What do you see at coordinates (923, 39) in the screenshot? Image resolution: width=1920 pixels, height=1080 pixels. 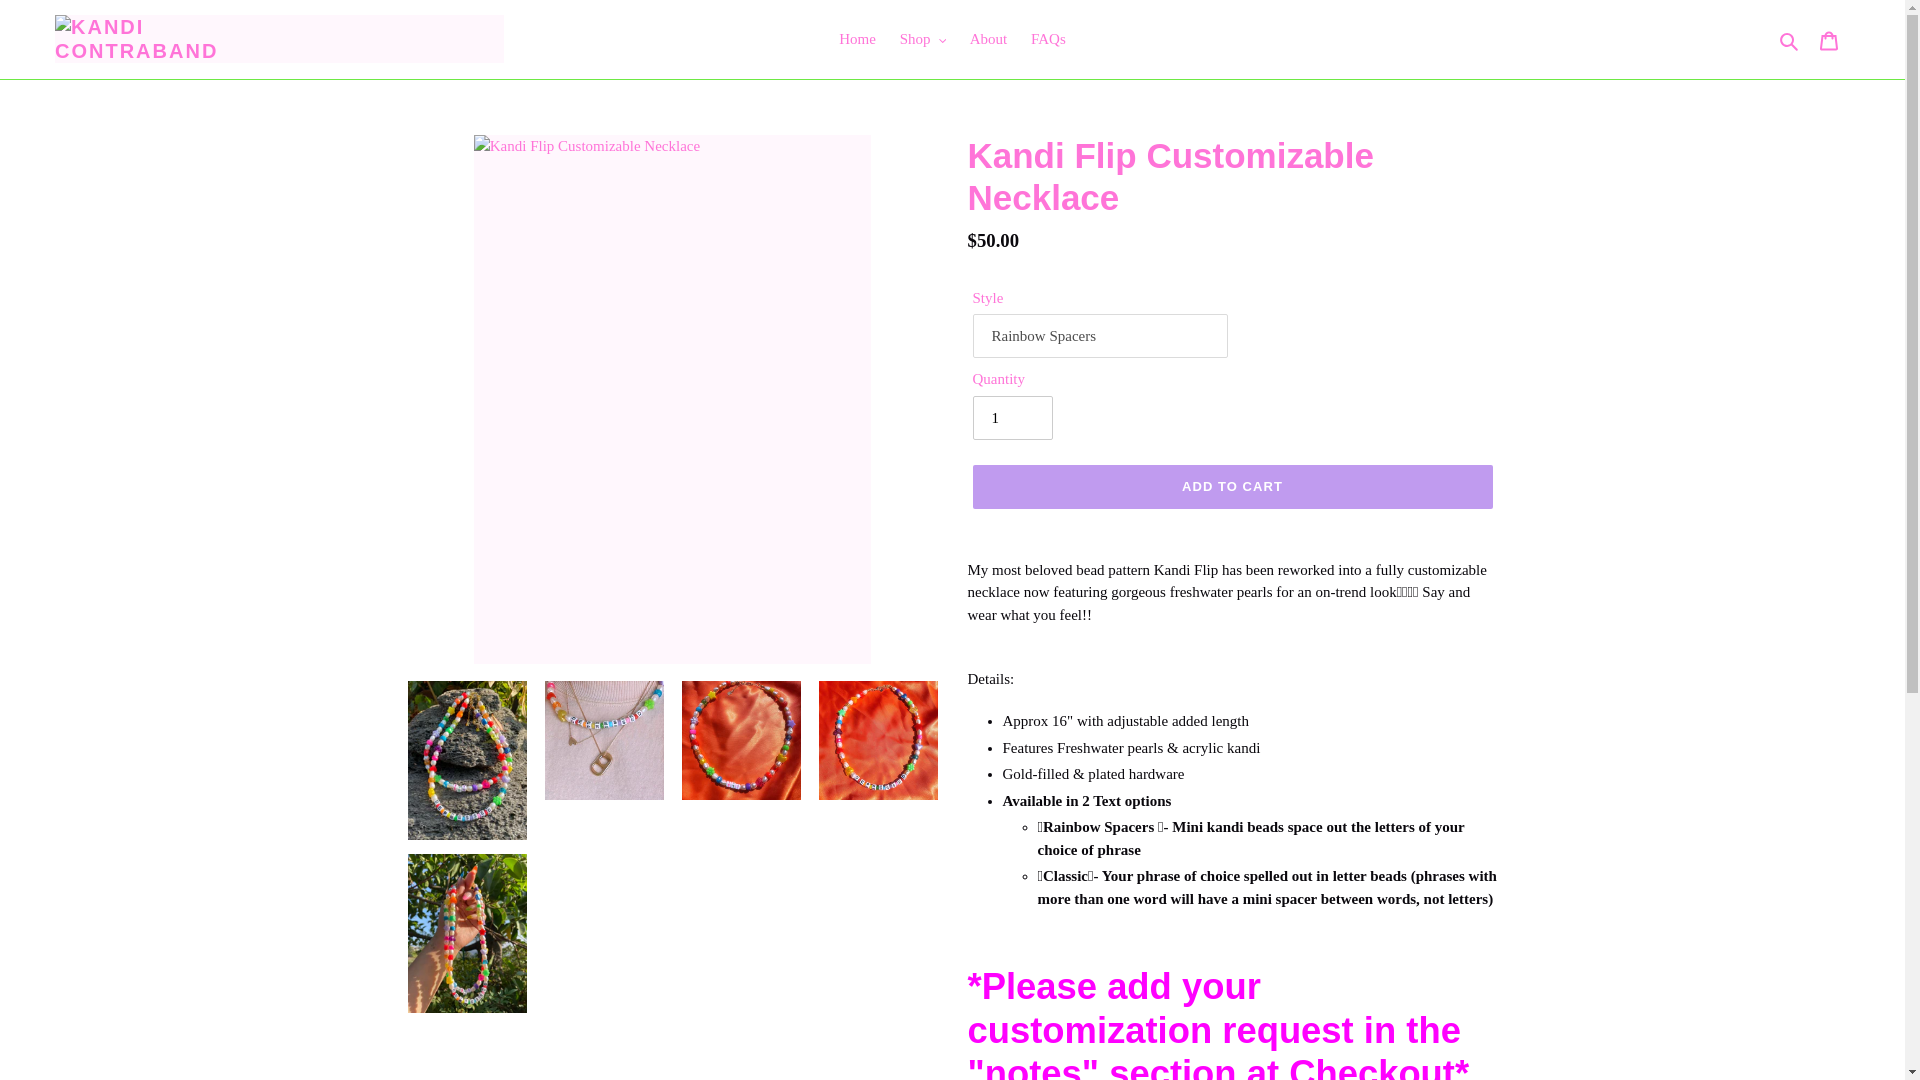 I see `Shop` at bounding box center [923, 39].